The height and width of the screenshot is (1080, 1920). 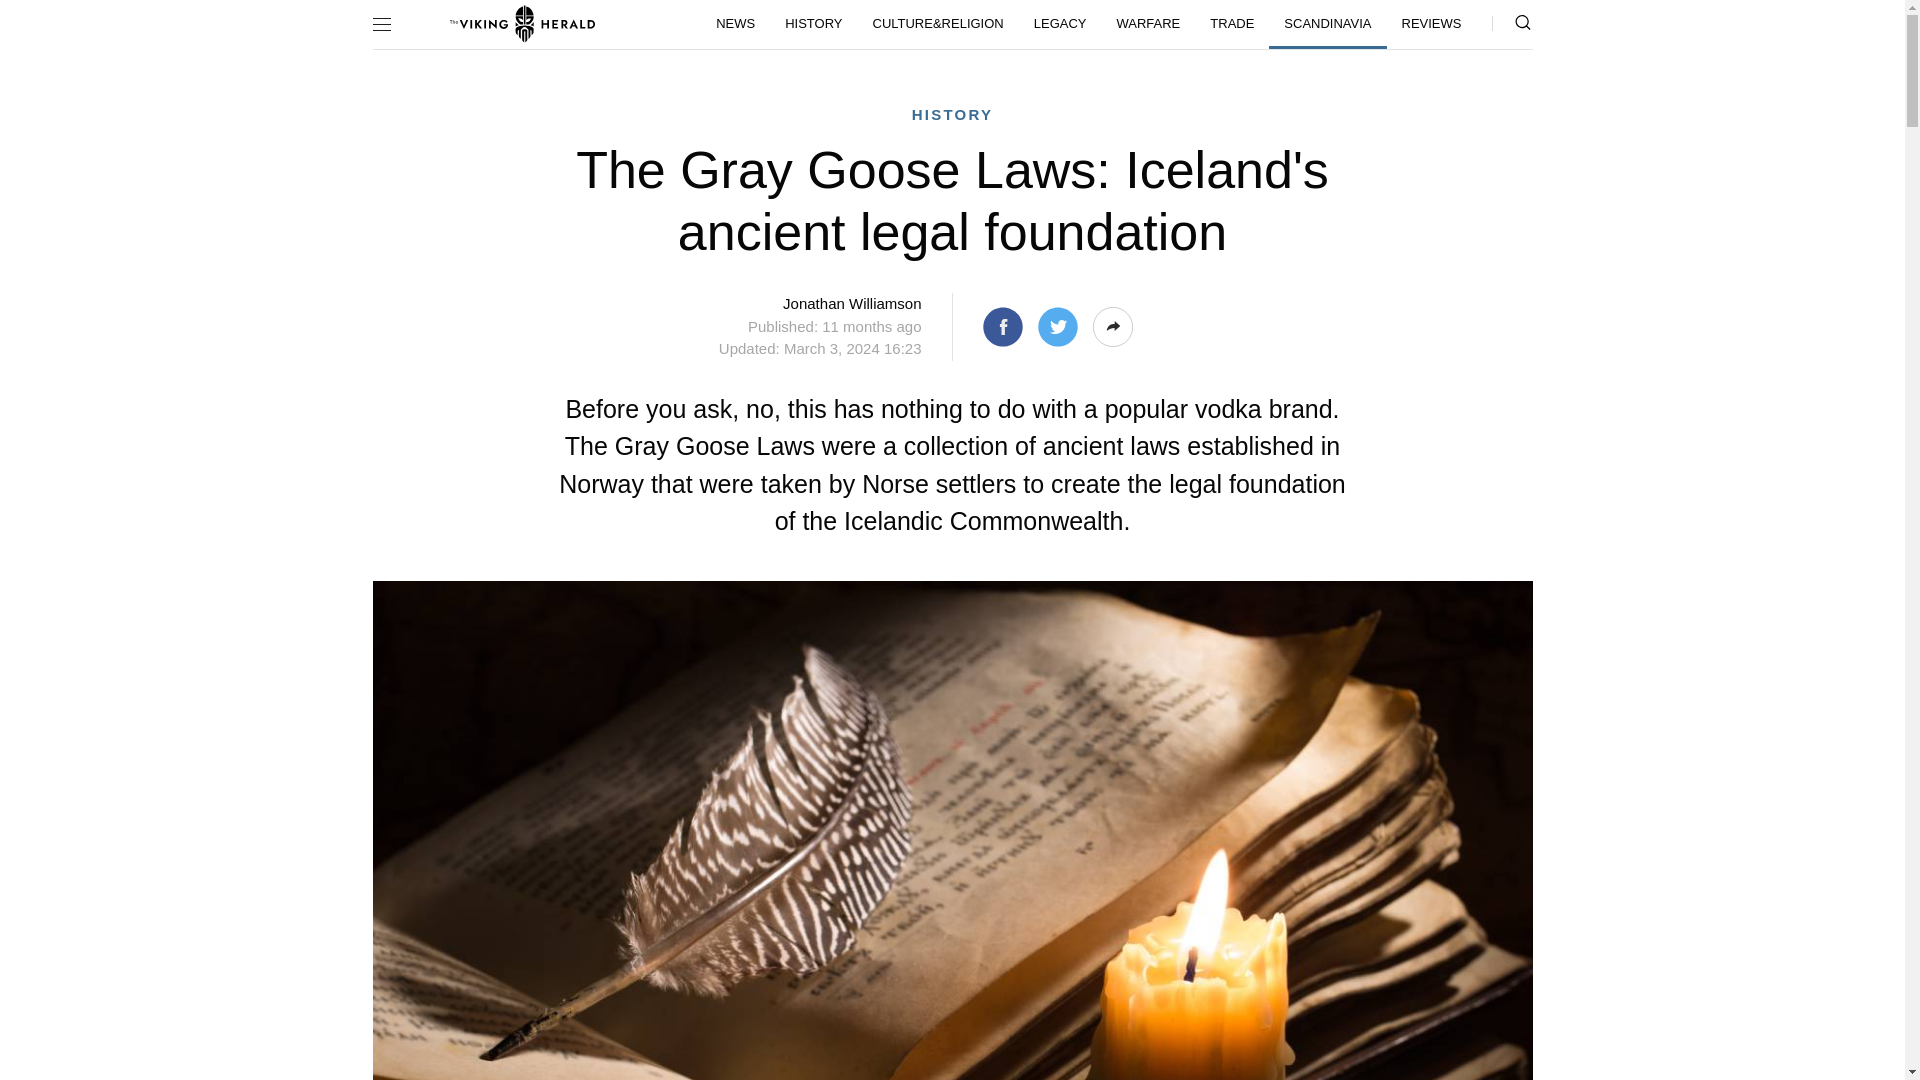 I want to click on TRADE, so click(x=1232, y=23).